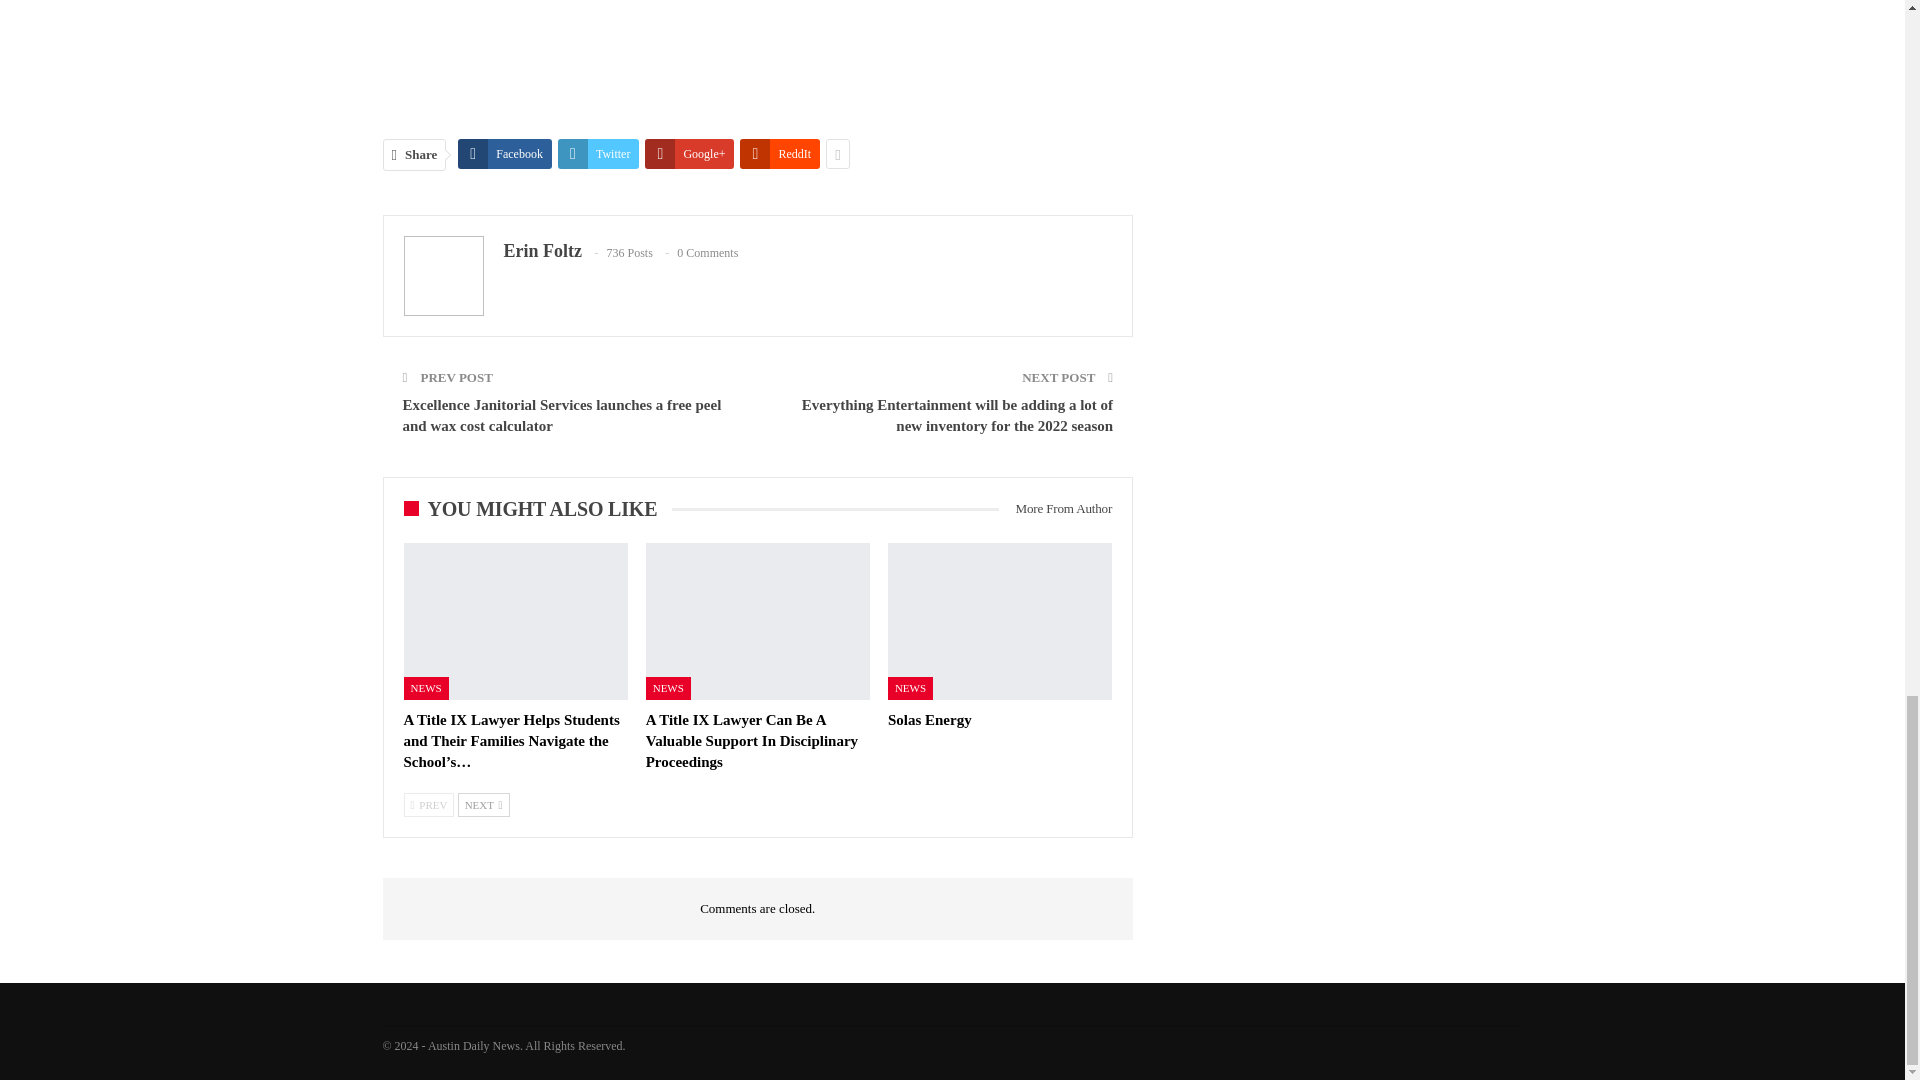 This screenshot has width=1920, height=1080. What do you see at coordinates (999, 621) in the screenshot?
I see `Solas Energy` at bounding box center [999, 621].